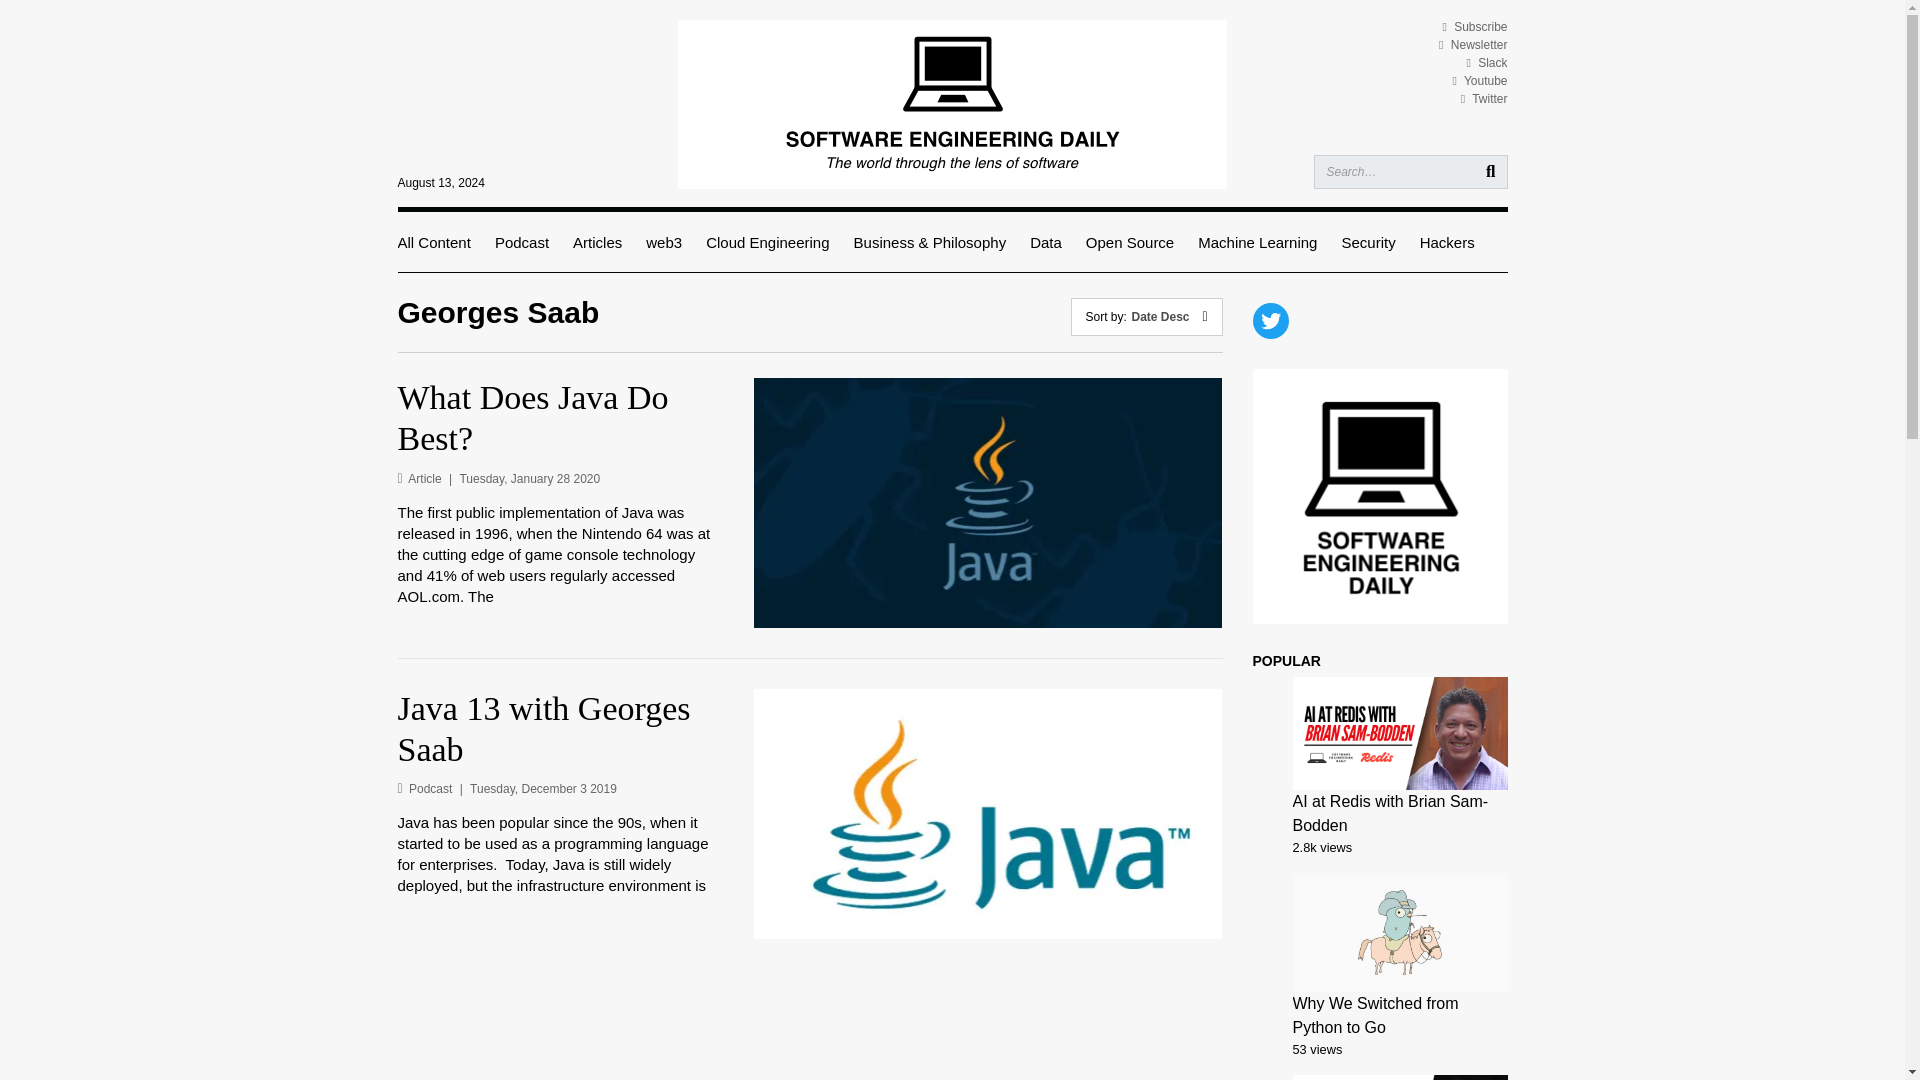 This screenshot has height=1080, width=1920. What do you see at coordinates (560, 419) in the screenshot?
I see `What Does Java Do Best?` at bounding box center [560, 419].